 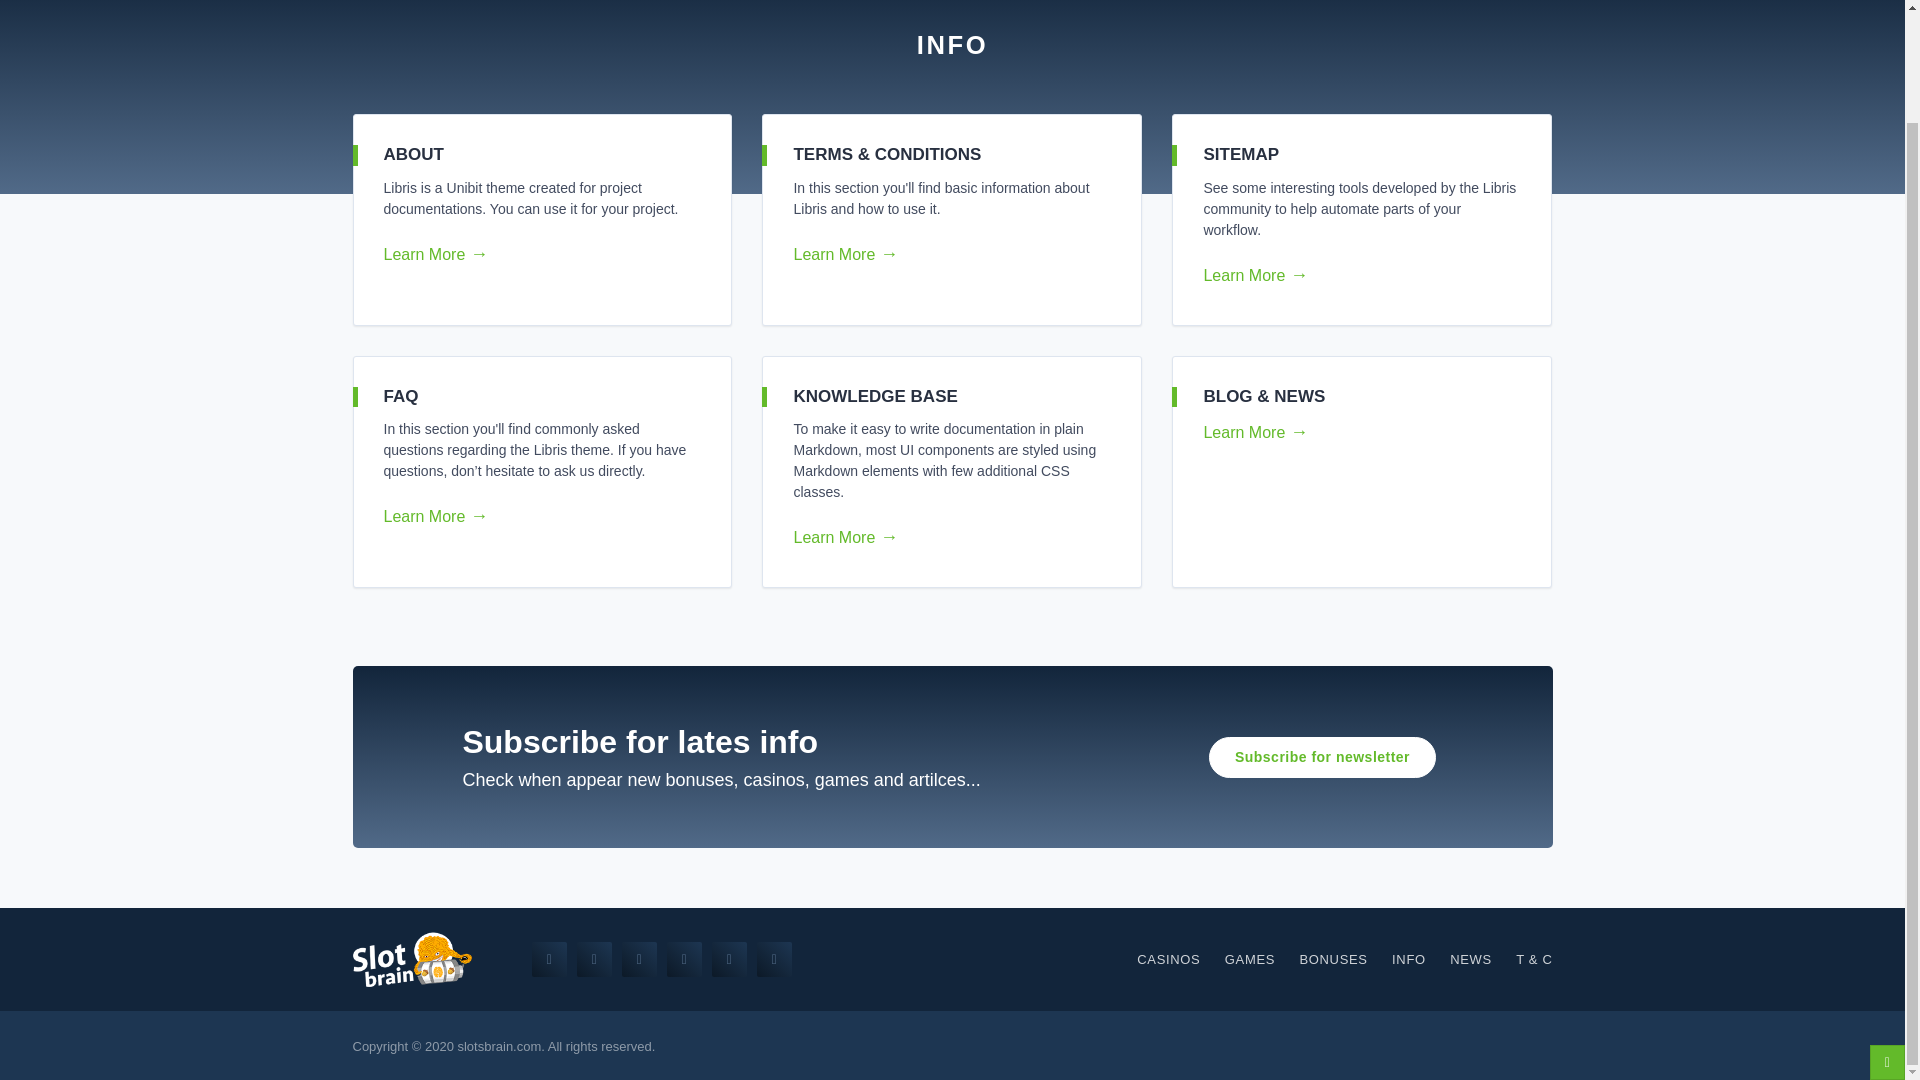 I want to click on Learn More, so click(x=1354, y=276).